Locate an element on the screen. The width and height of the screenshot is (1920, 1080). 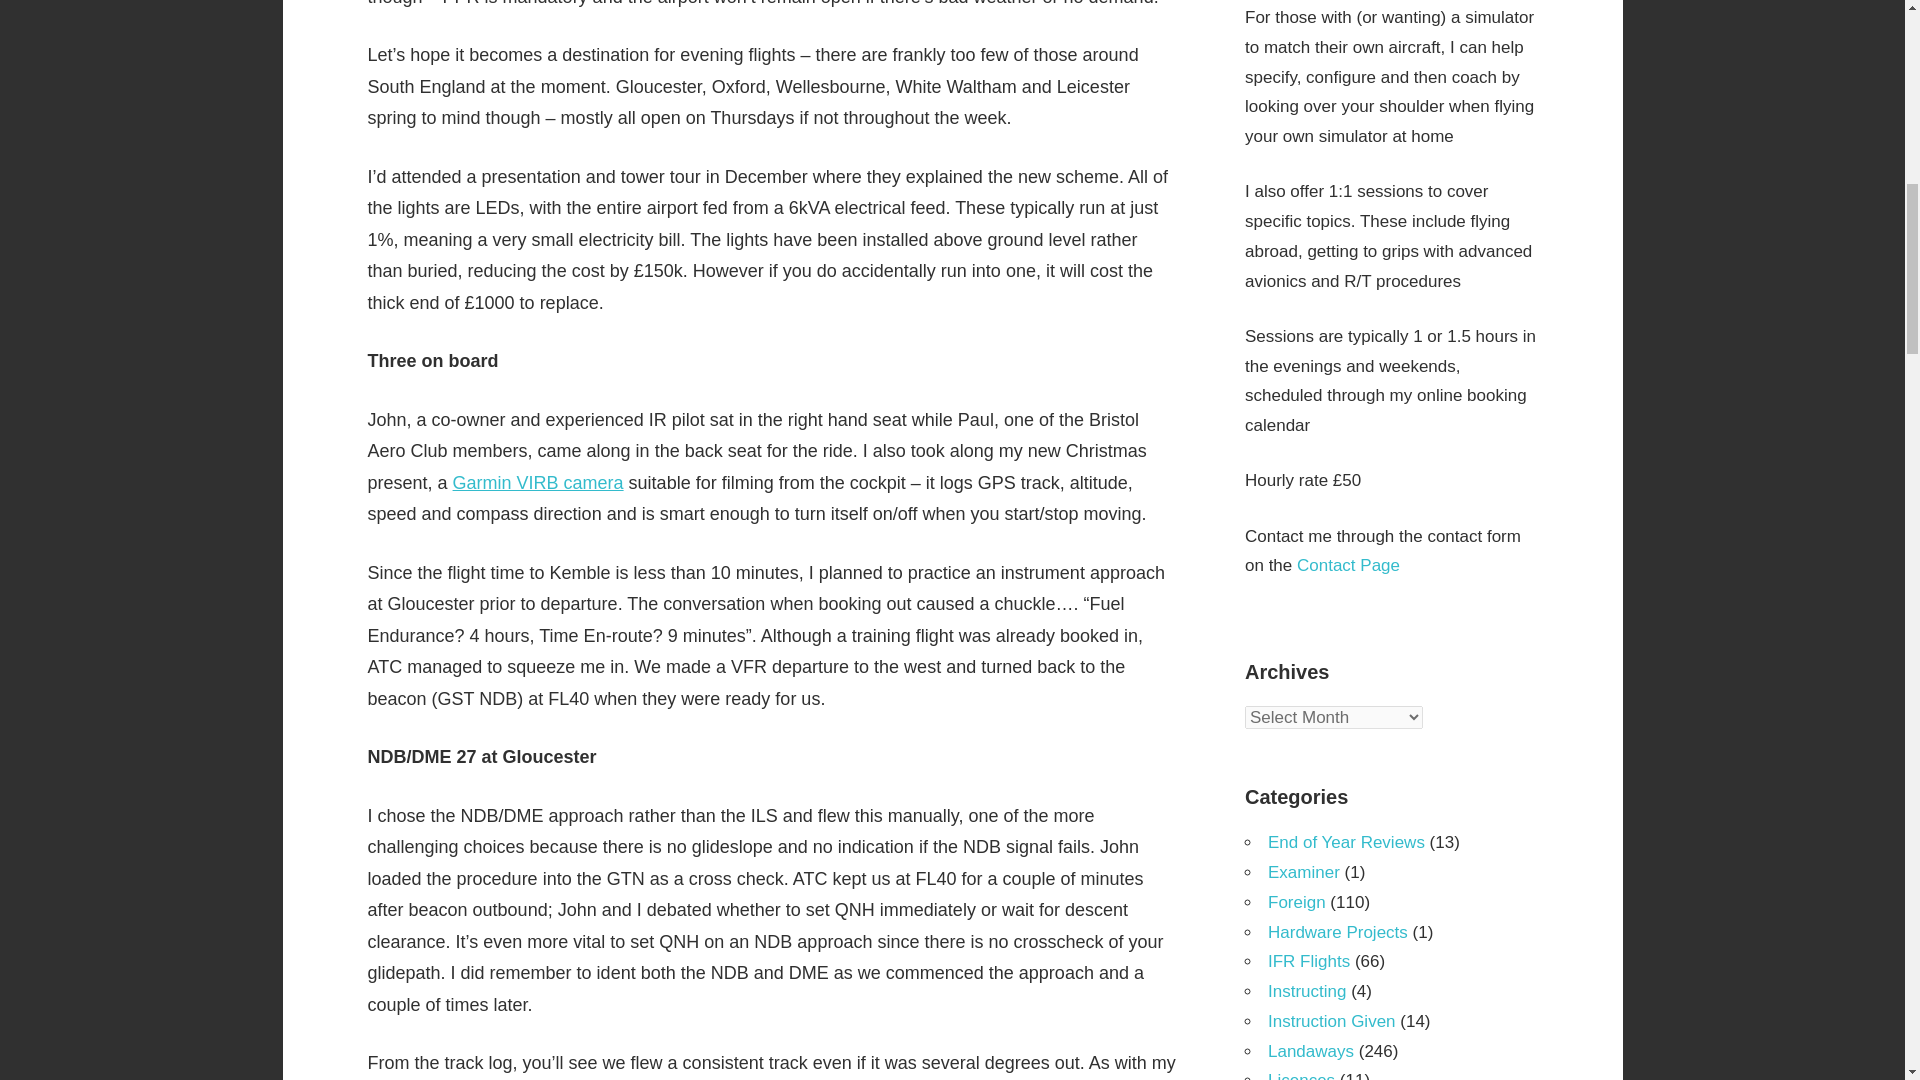
Instructing is located at coordinates (1306, 991).